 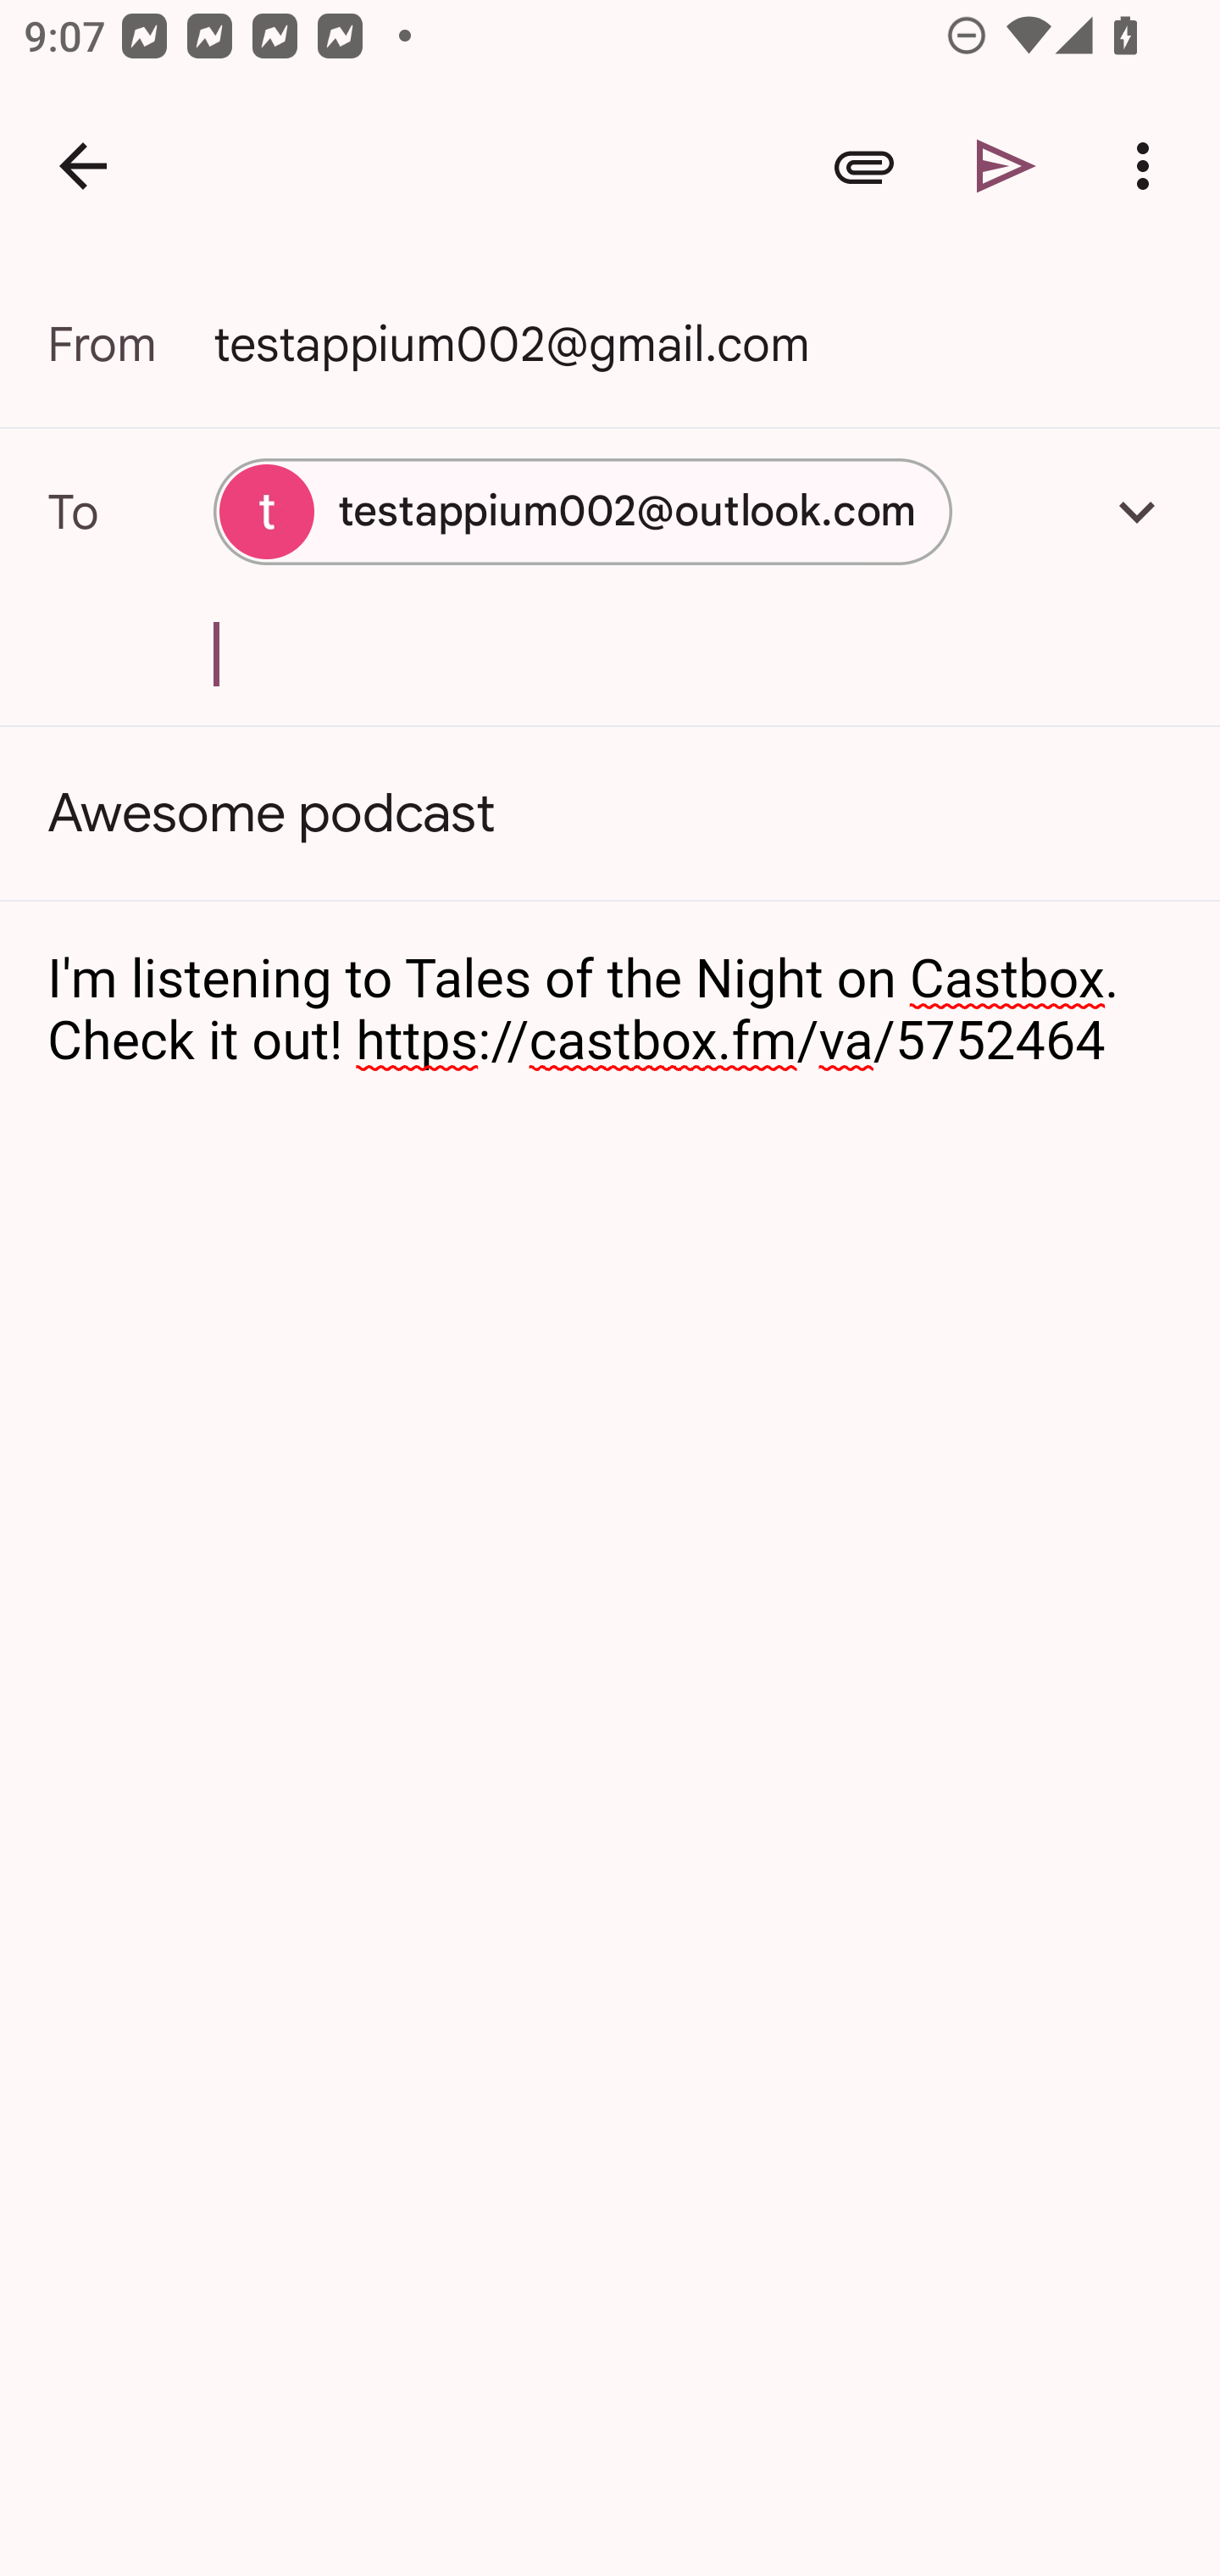 What do you see at coordinates (864, 166) in the screenshot?
I see `Attach file` at bounding box center [864, 166].